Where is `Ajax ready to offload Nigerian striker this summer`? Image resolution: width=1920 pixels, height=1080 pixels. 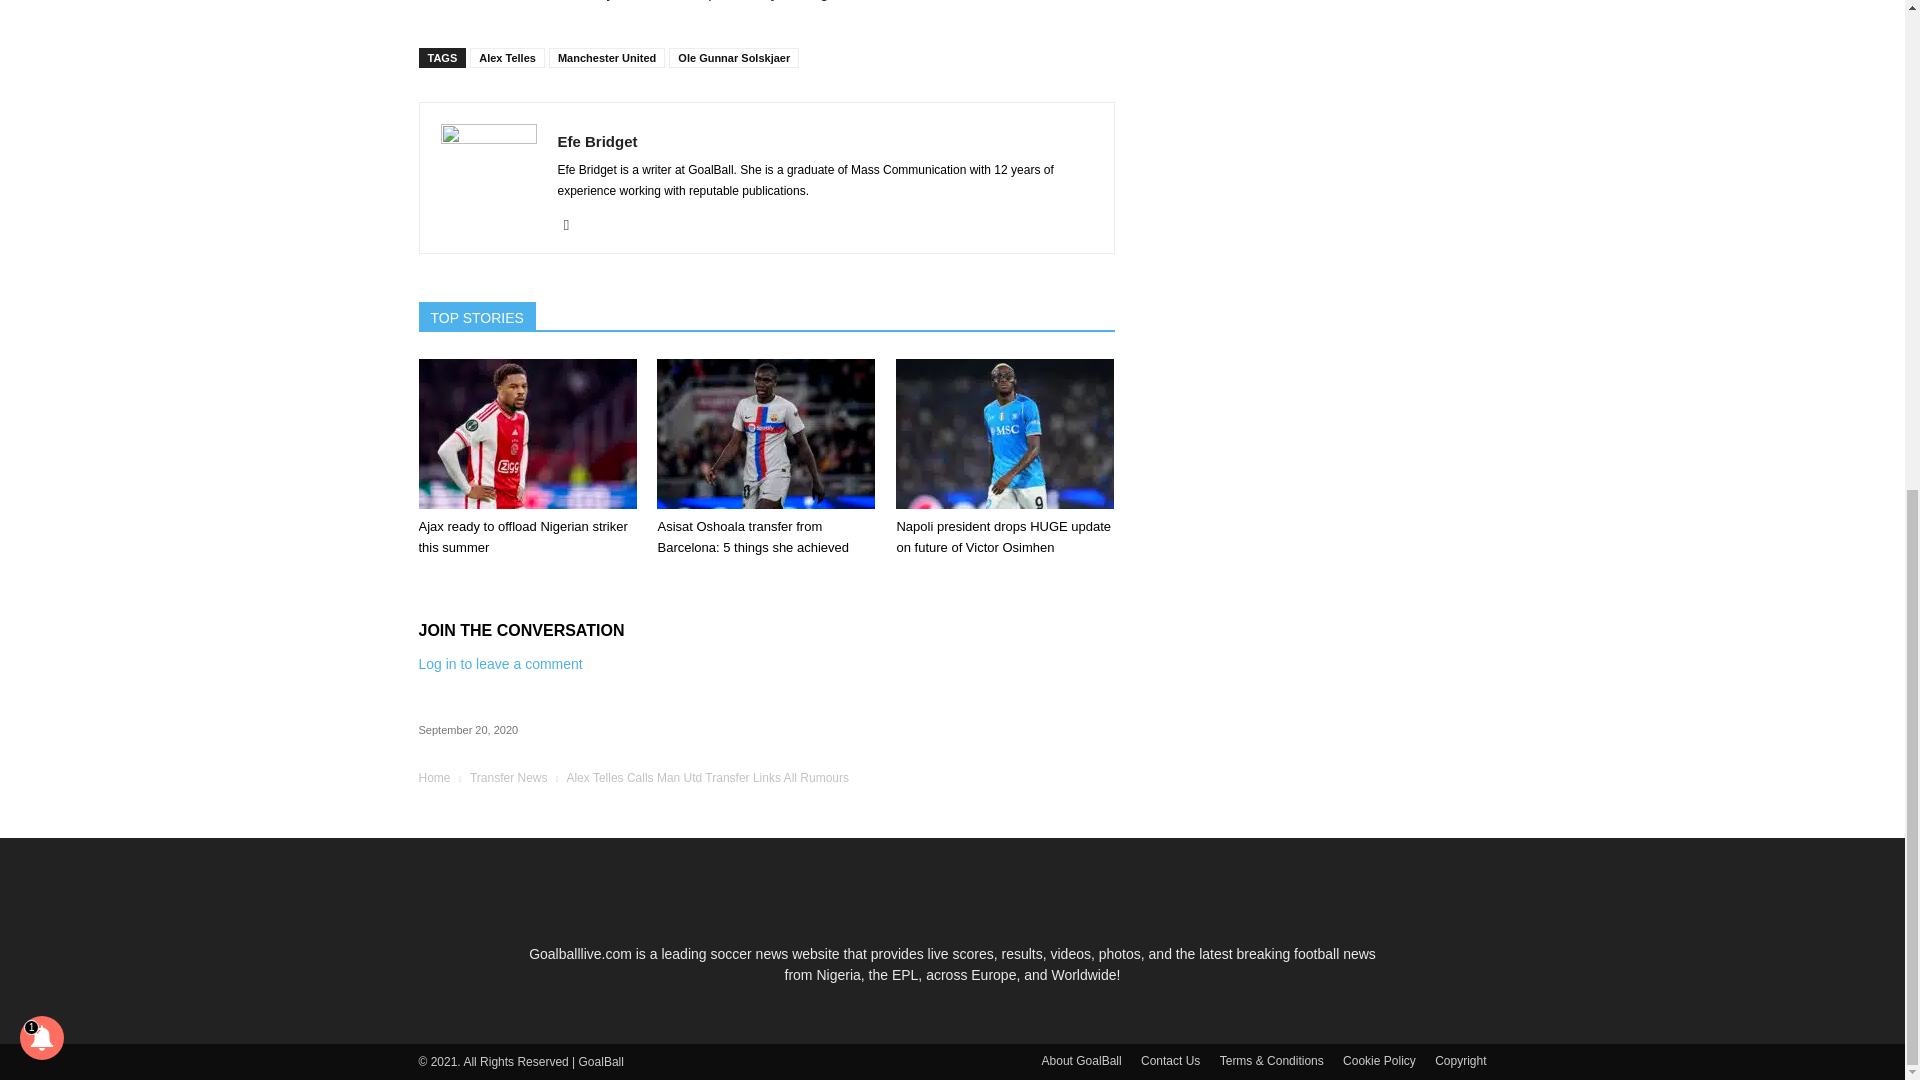 Ajax ready to offload Nigerian striker this summer is located at coordinates (522, 537).